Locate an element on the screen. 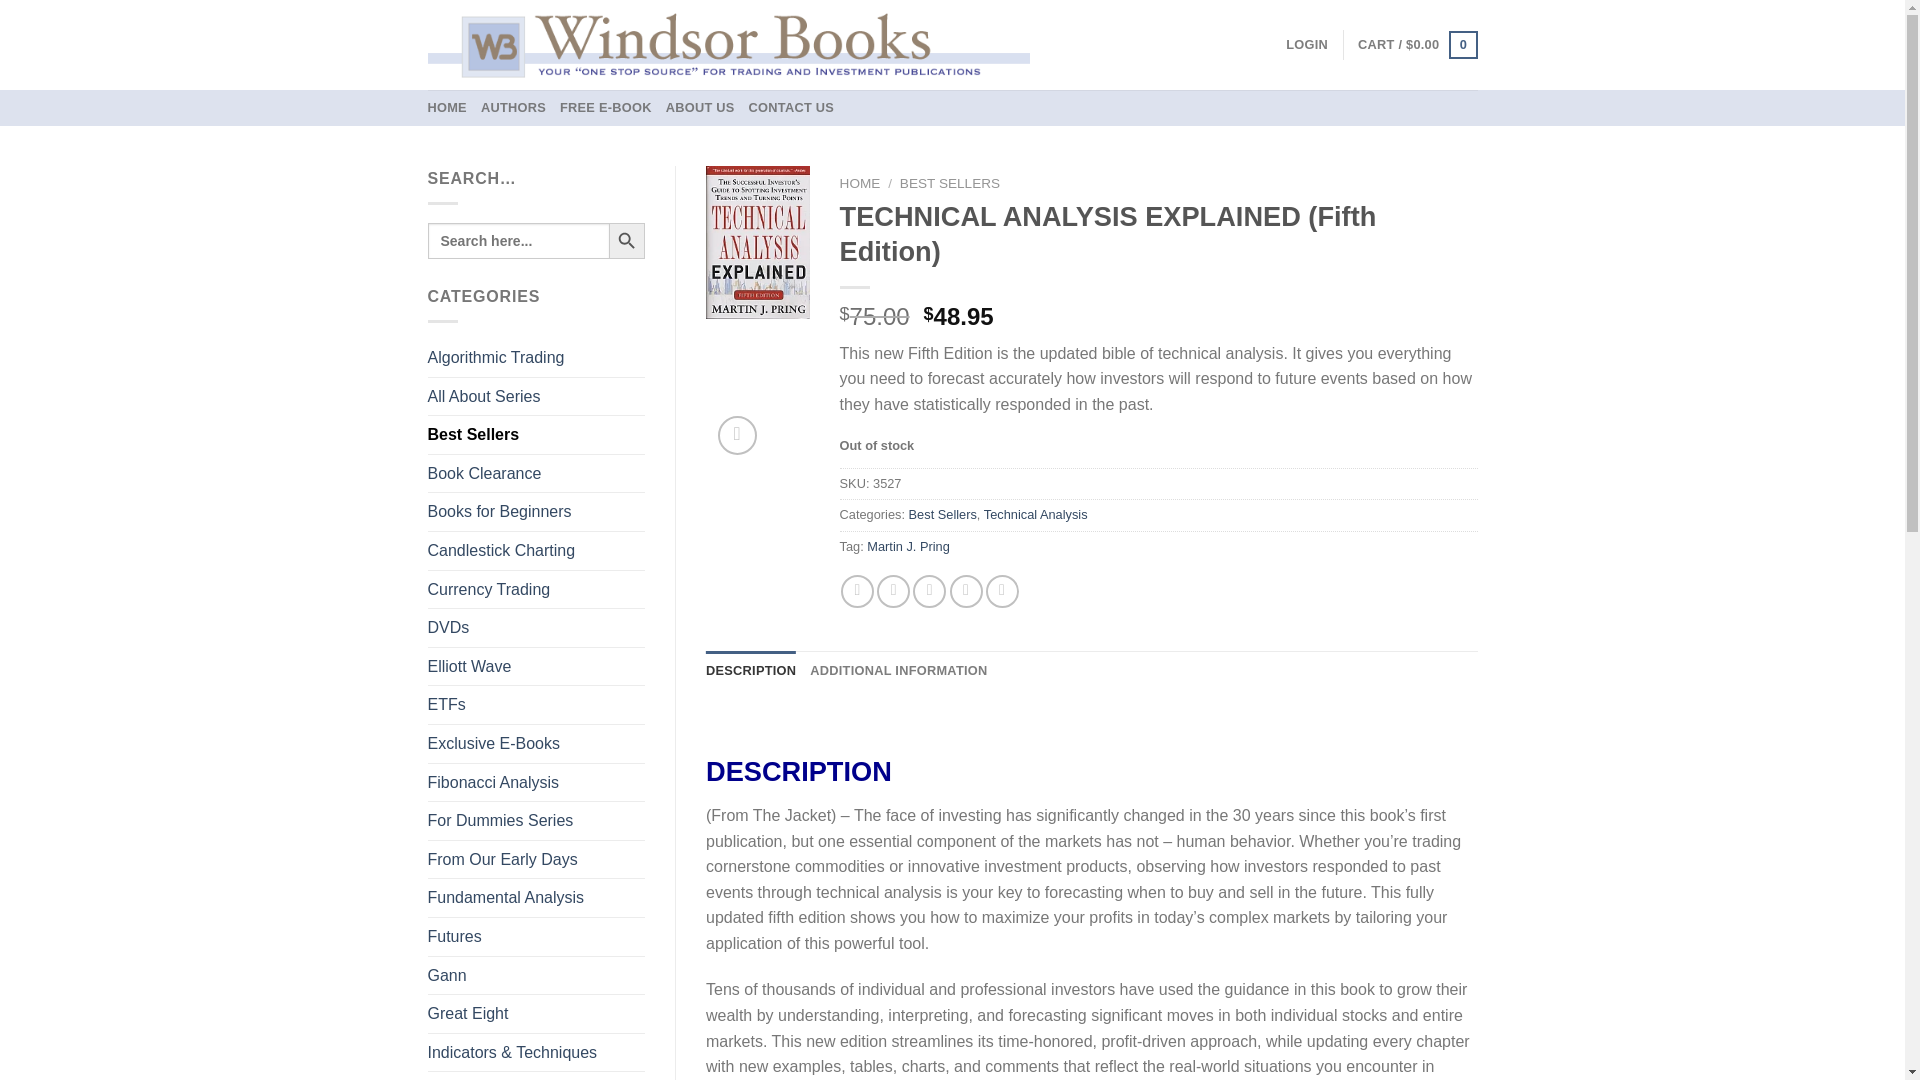  Email to a Friend is located at coordinates (930, 591).